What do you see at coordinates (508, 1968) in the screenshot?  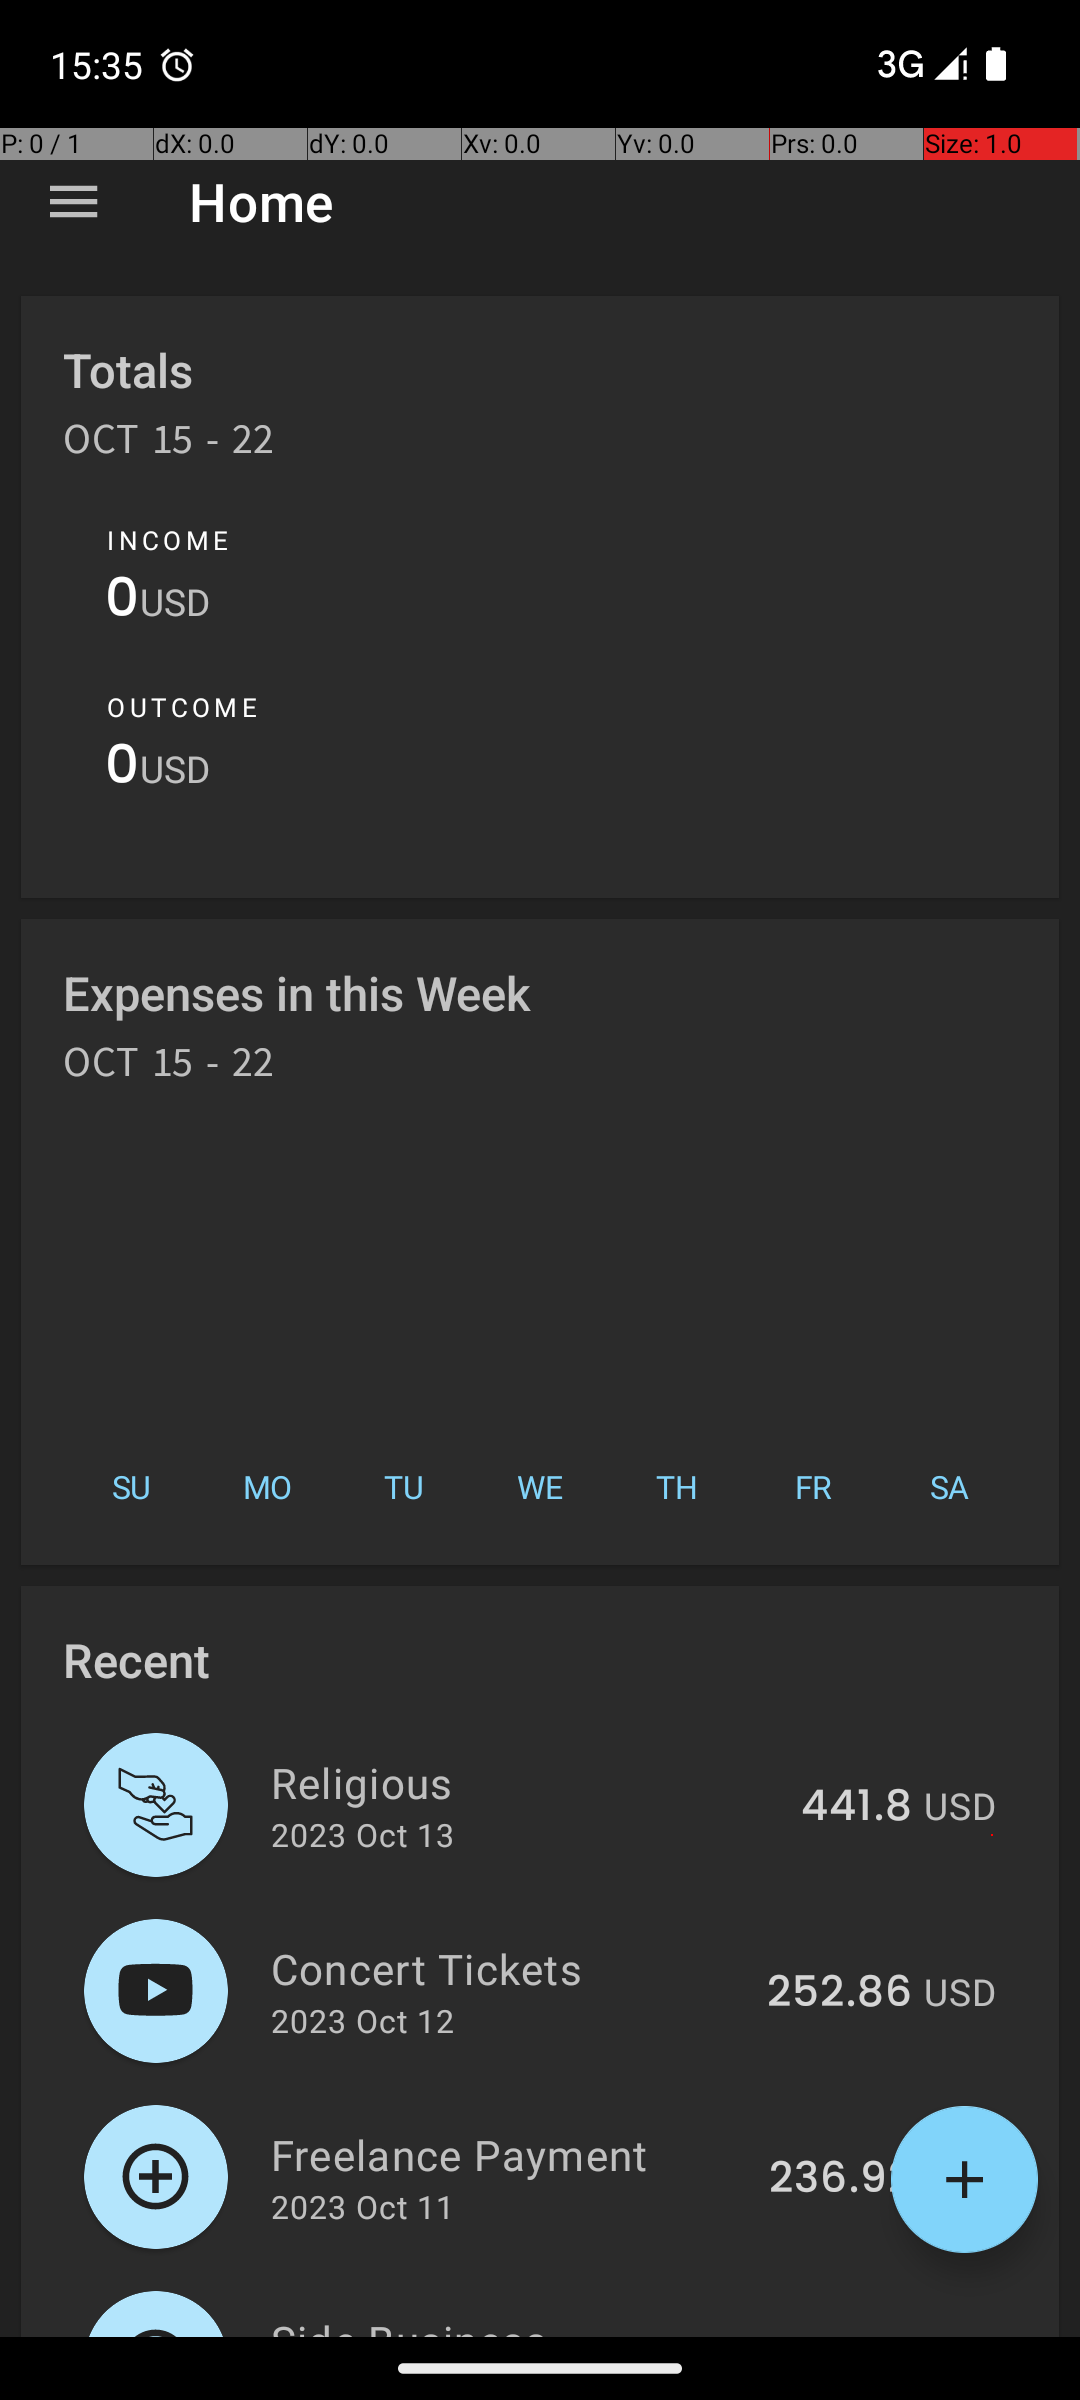 I see `Concert Tickets` at bounding box center [508, 1968].